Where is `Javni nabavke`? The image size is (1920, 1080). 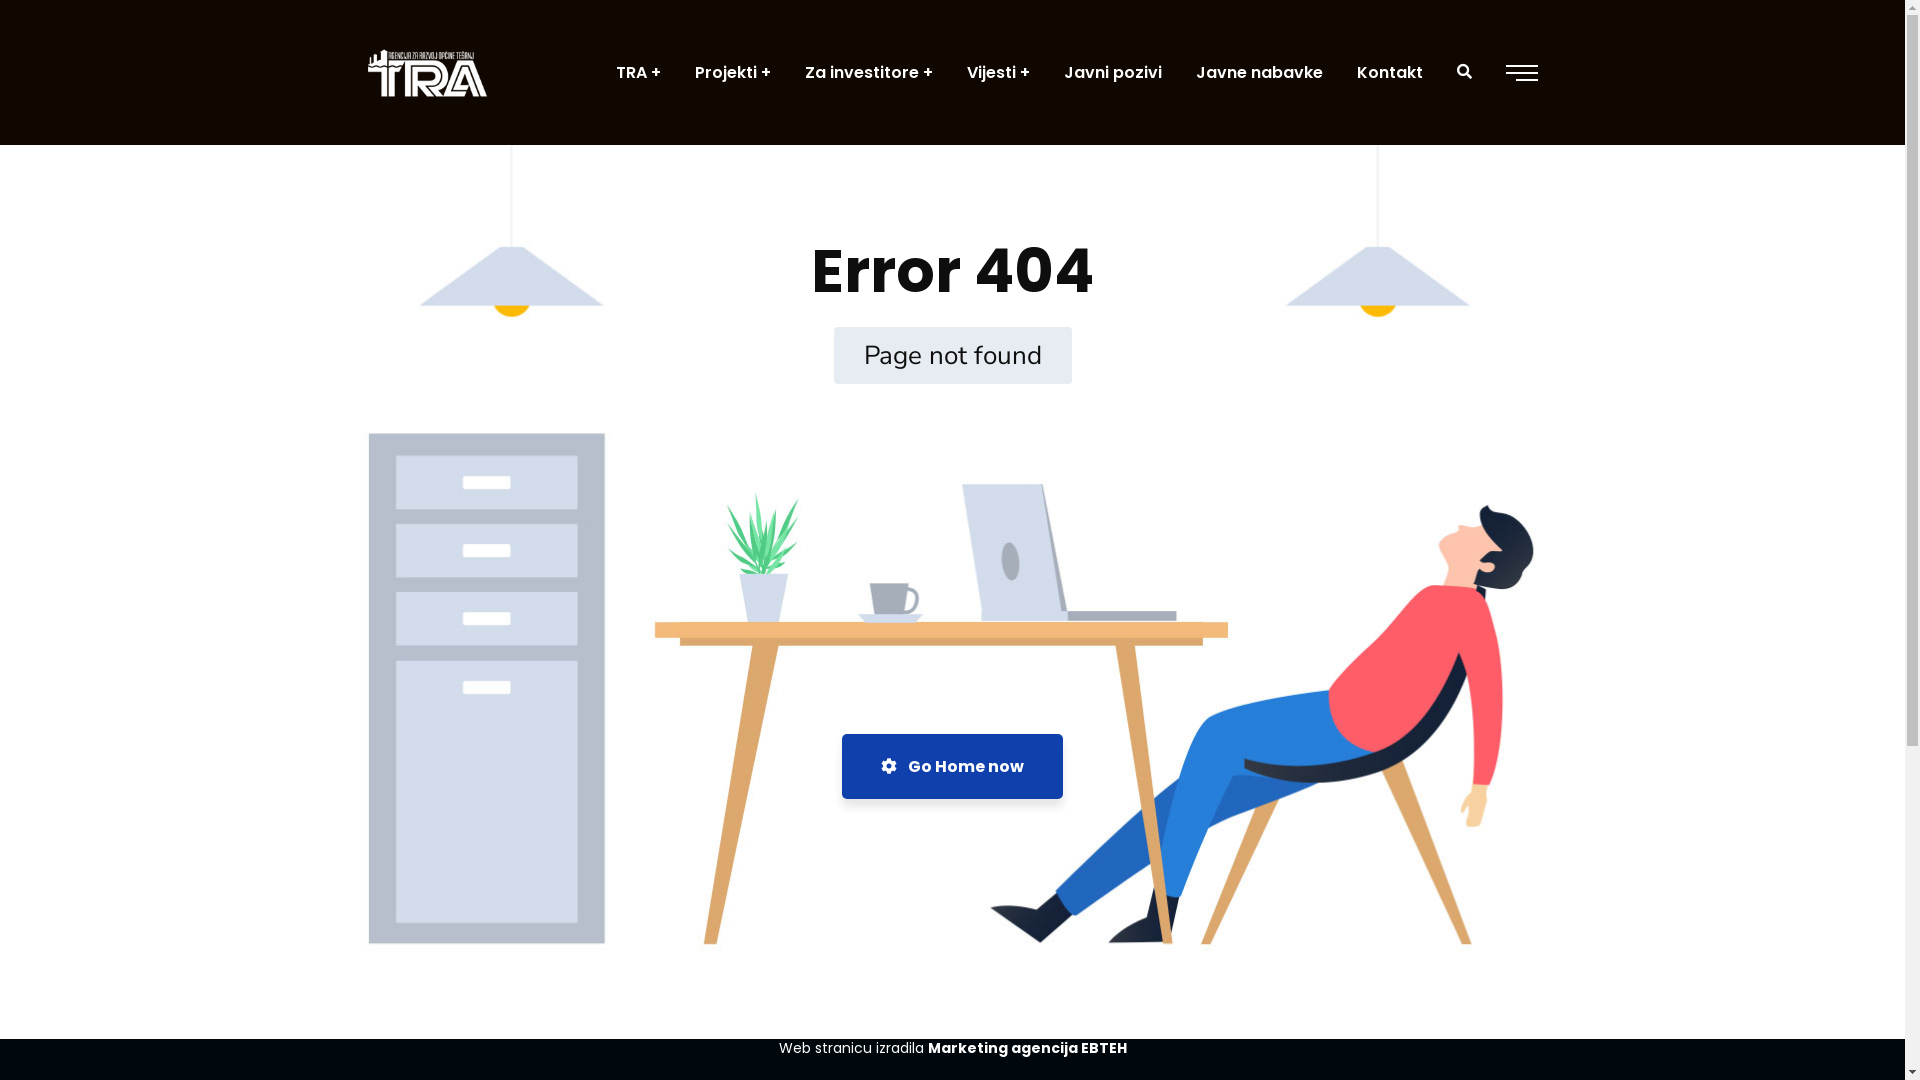 Javni nabavke is located at coordinates (1325, 933).